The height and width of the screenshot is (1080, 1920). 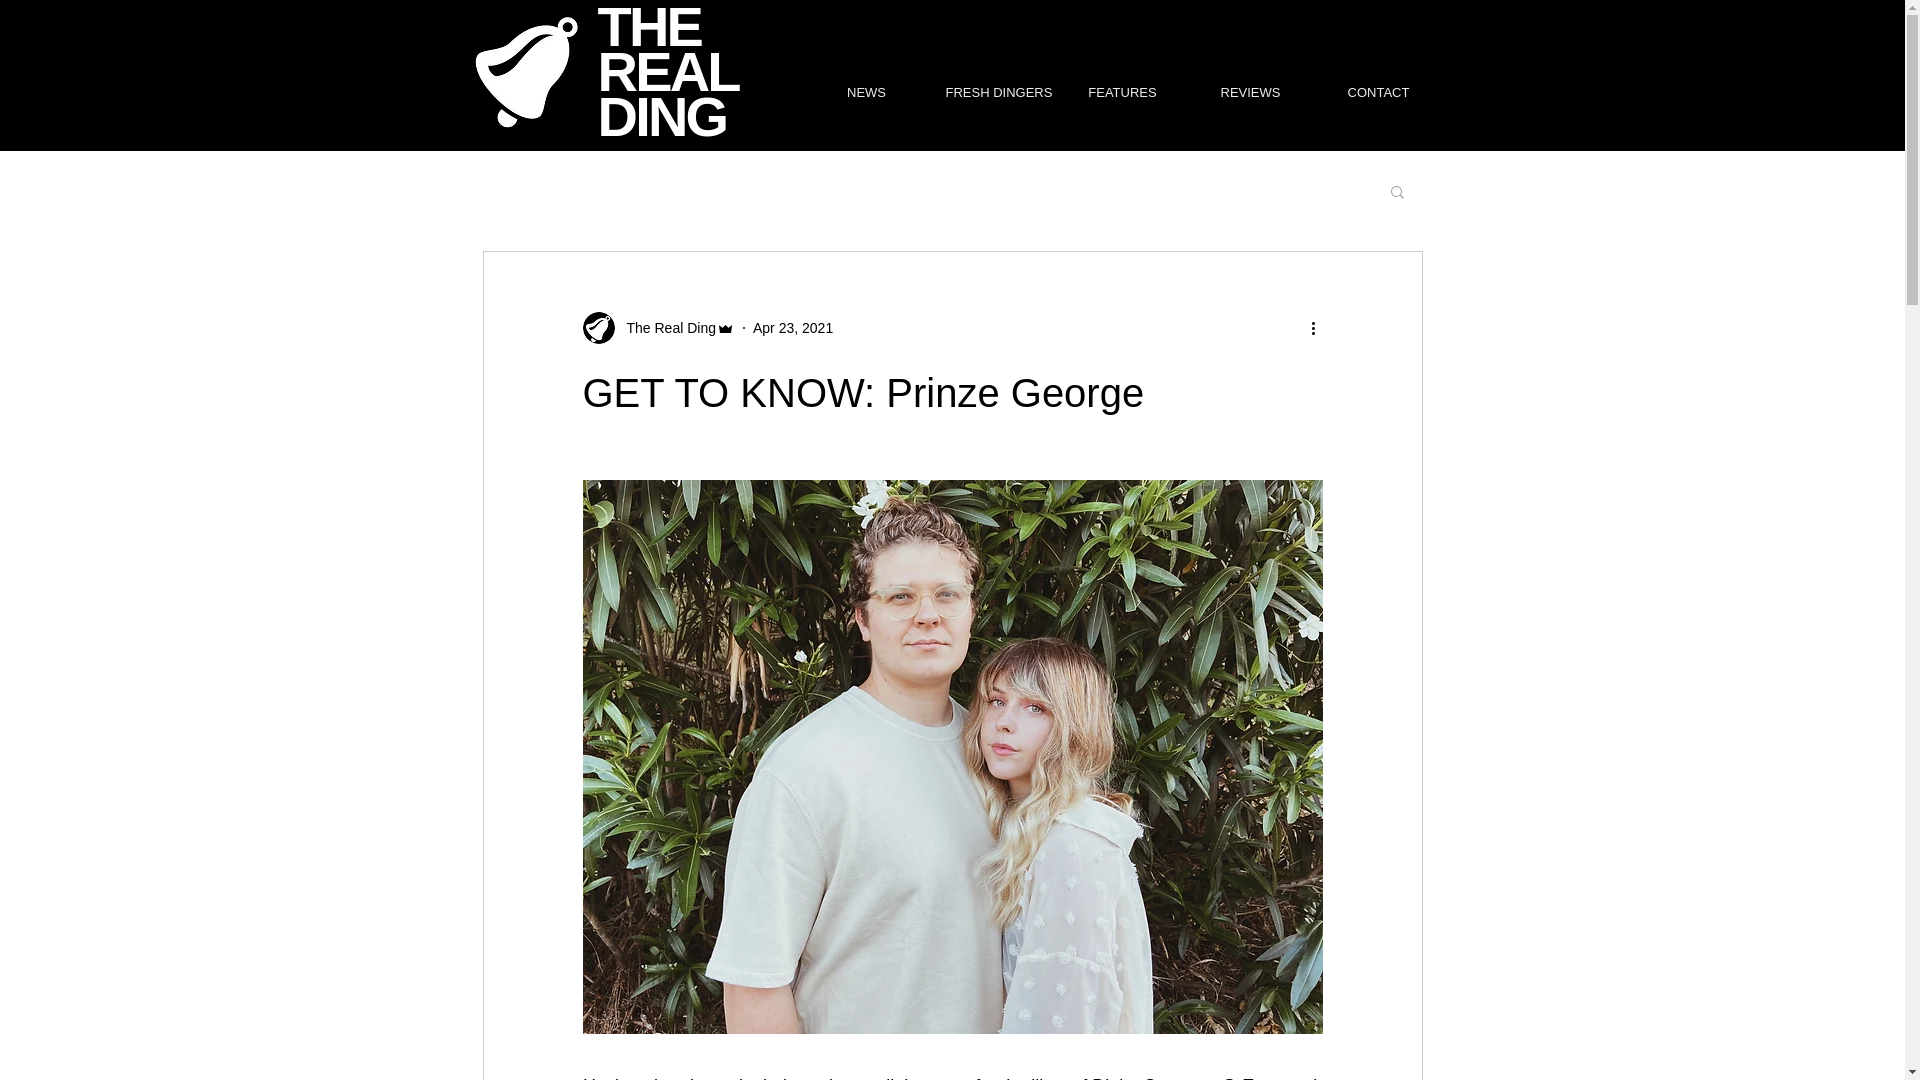 What do you see at coordinates (866, 92) in the screenshot?
I see `NEWS` at bounding box center [866, 92].